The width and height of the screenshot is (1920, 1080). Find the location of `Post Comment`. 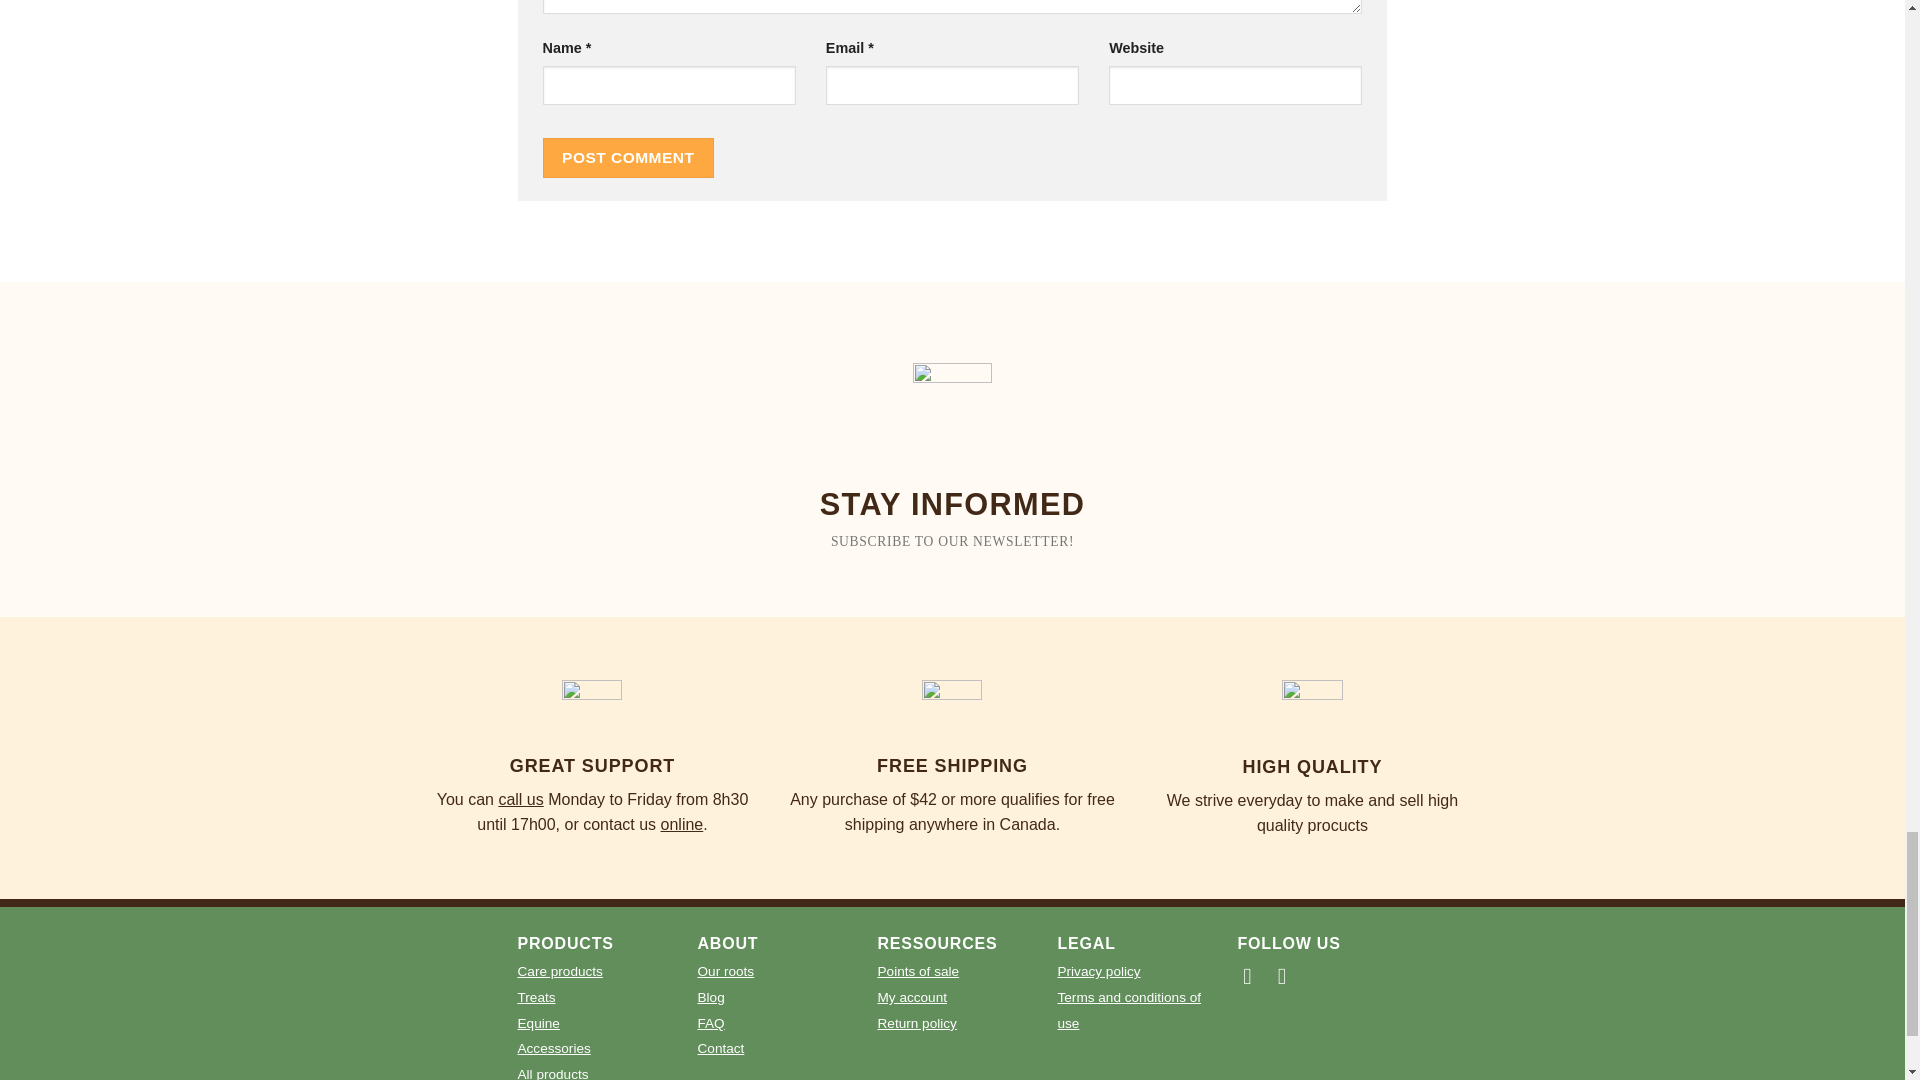

Post Comment is located at coordinates (628, 158).